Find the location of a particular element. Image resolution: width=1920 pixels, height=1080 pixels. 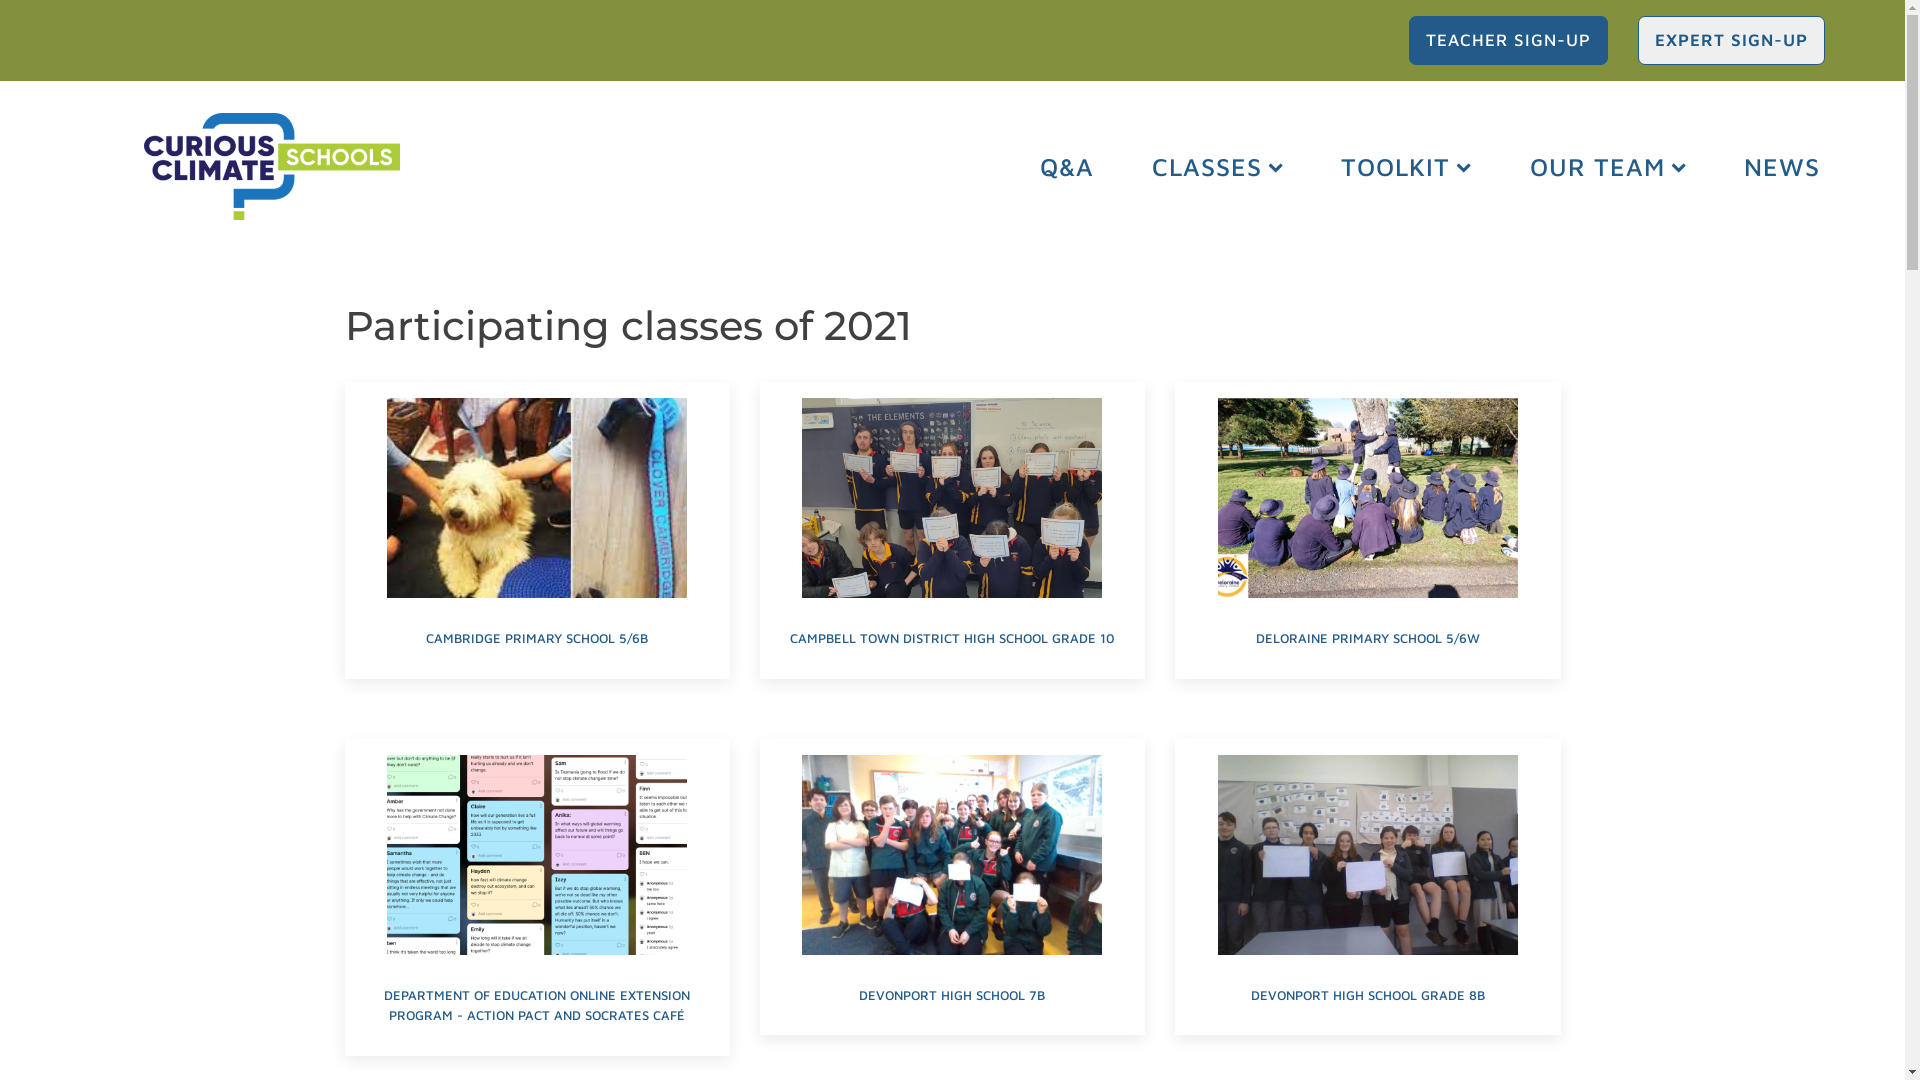

CAMPBELL TOWN DISTRICT HIGH SCHOOL GRADE 10 is located at coordinates (952, 530).